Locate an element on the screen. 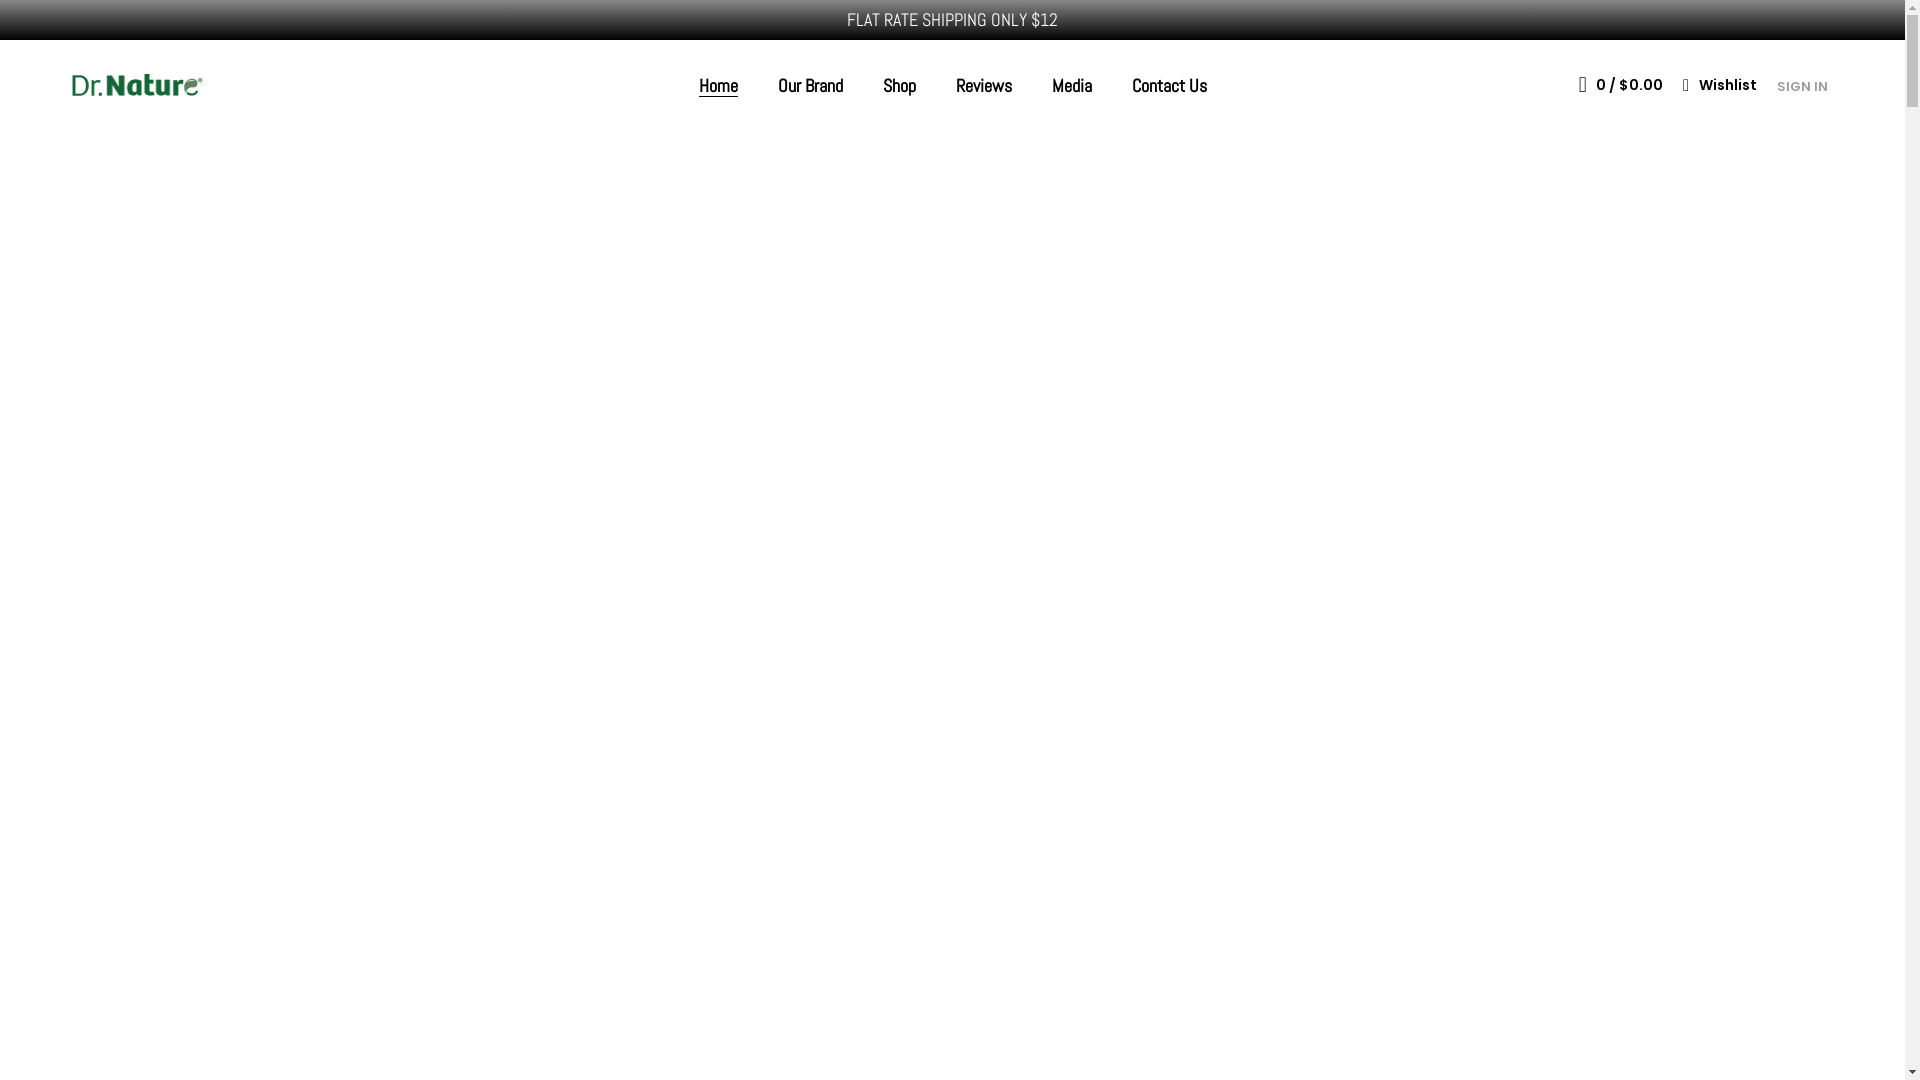  Media is located at coordinates (1072, 86).